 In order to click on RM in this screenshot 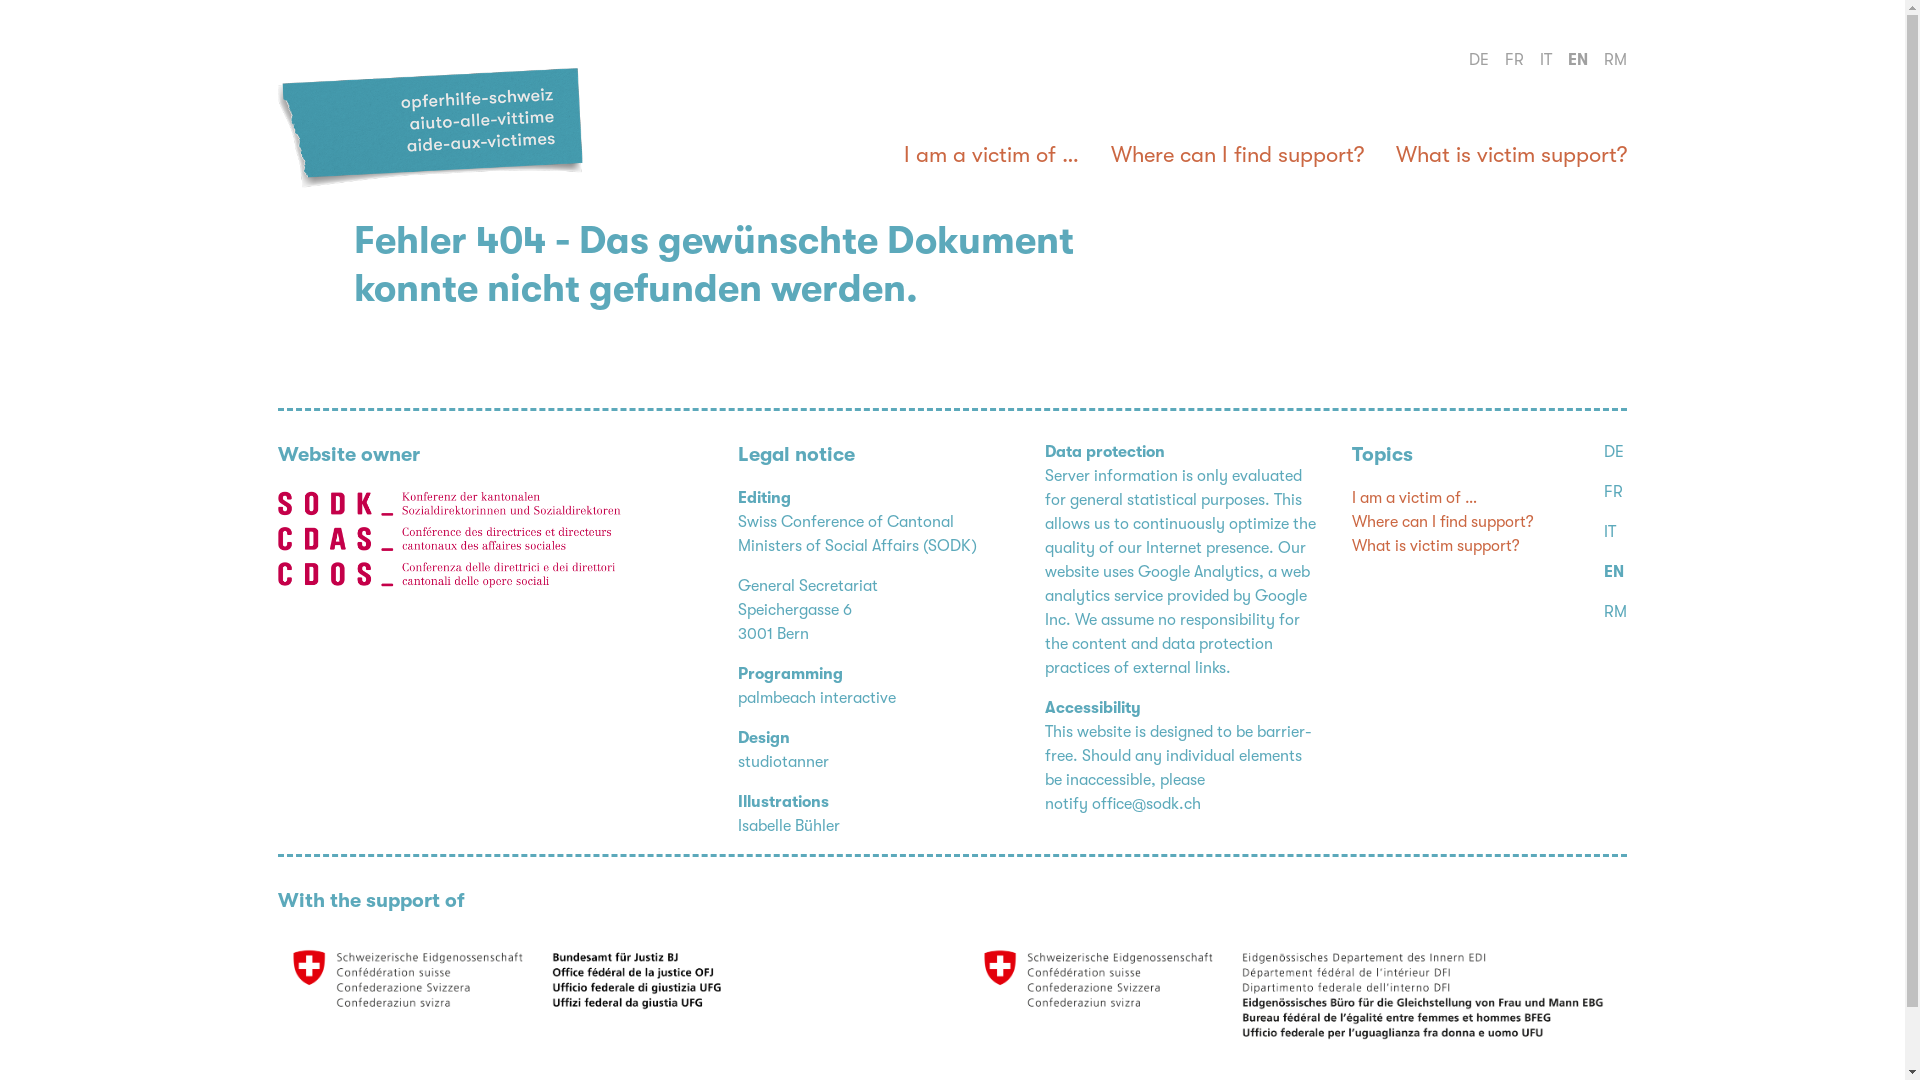, I will do `click(1616, 60)`.